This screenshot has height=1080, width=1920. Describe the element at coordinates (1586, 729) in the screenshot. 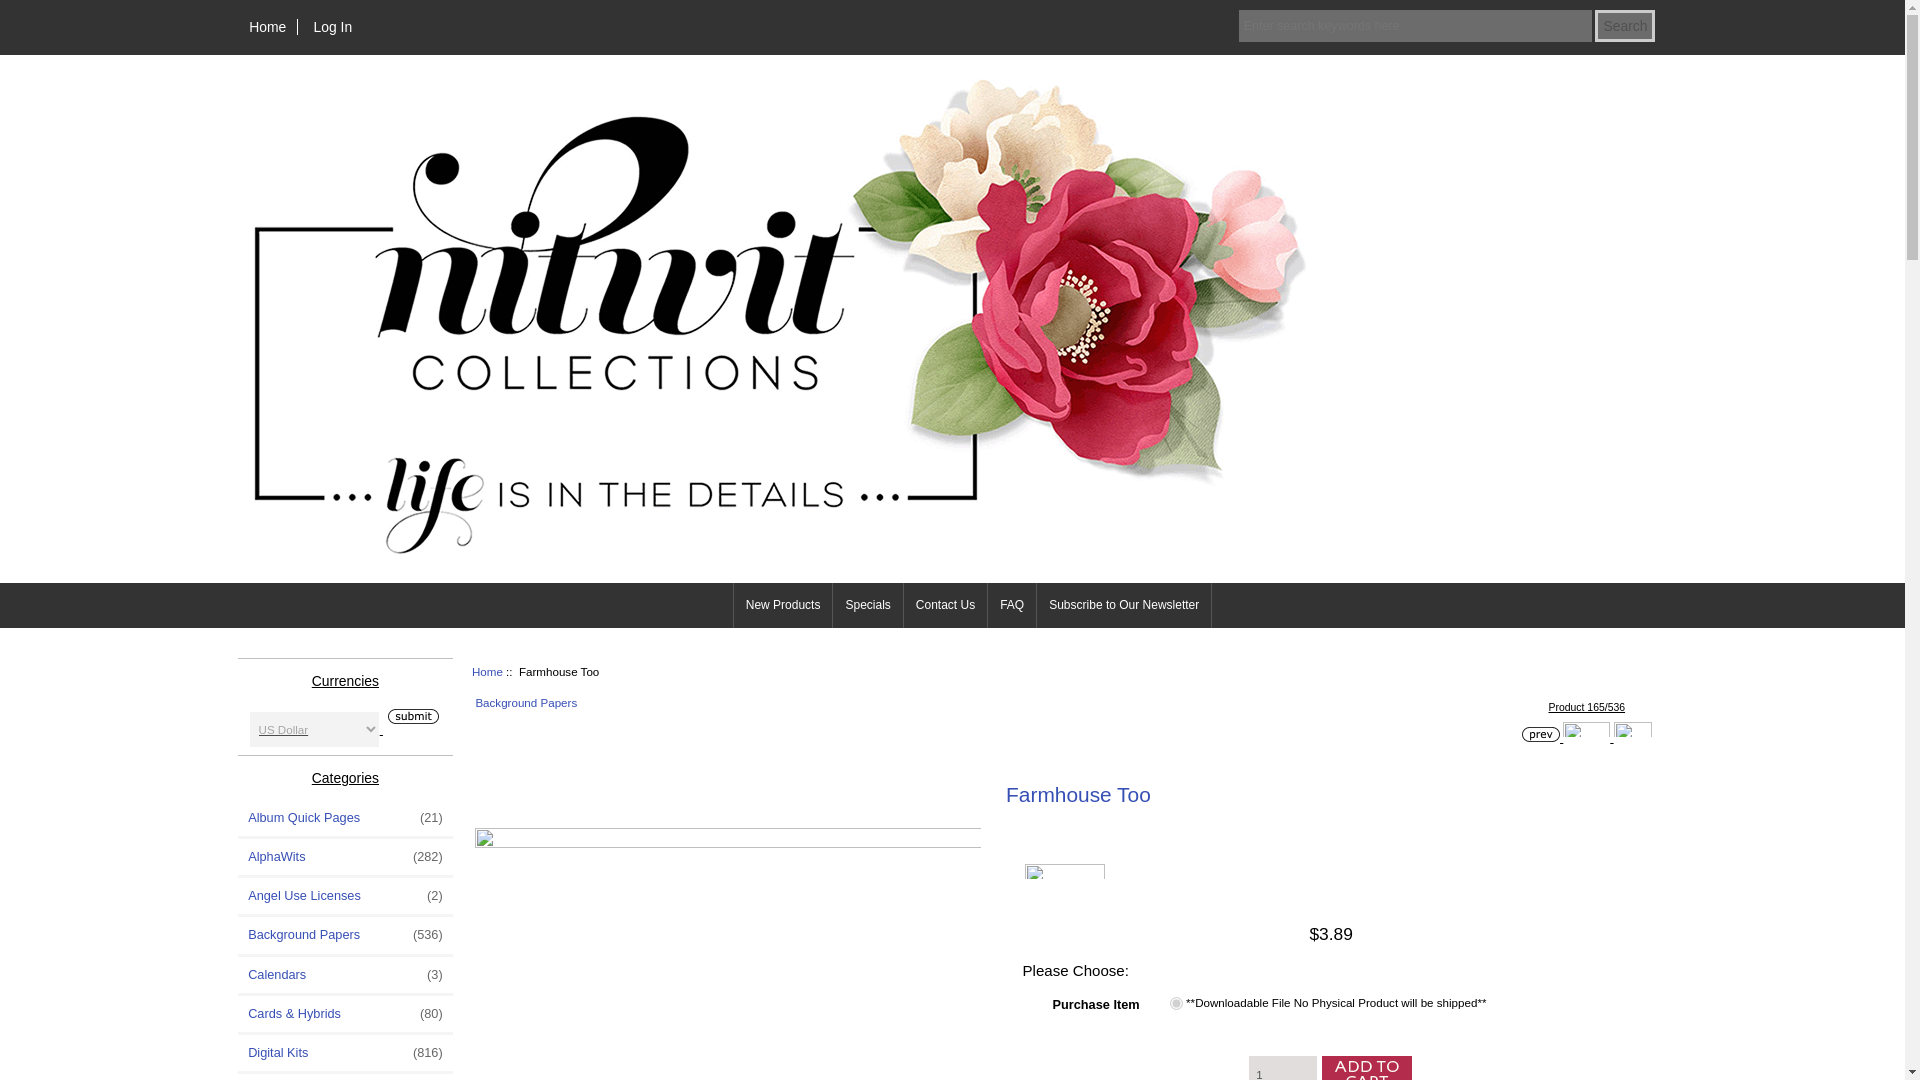

I see `Return to the Product List` at that location.